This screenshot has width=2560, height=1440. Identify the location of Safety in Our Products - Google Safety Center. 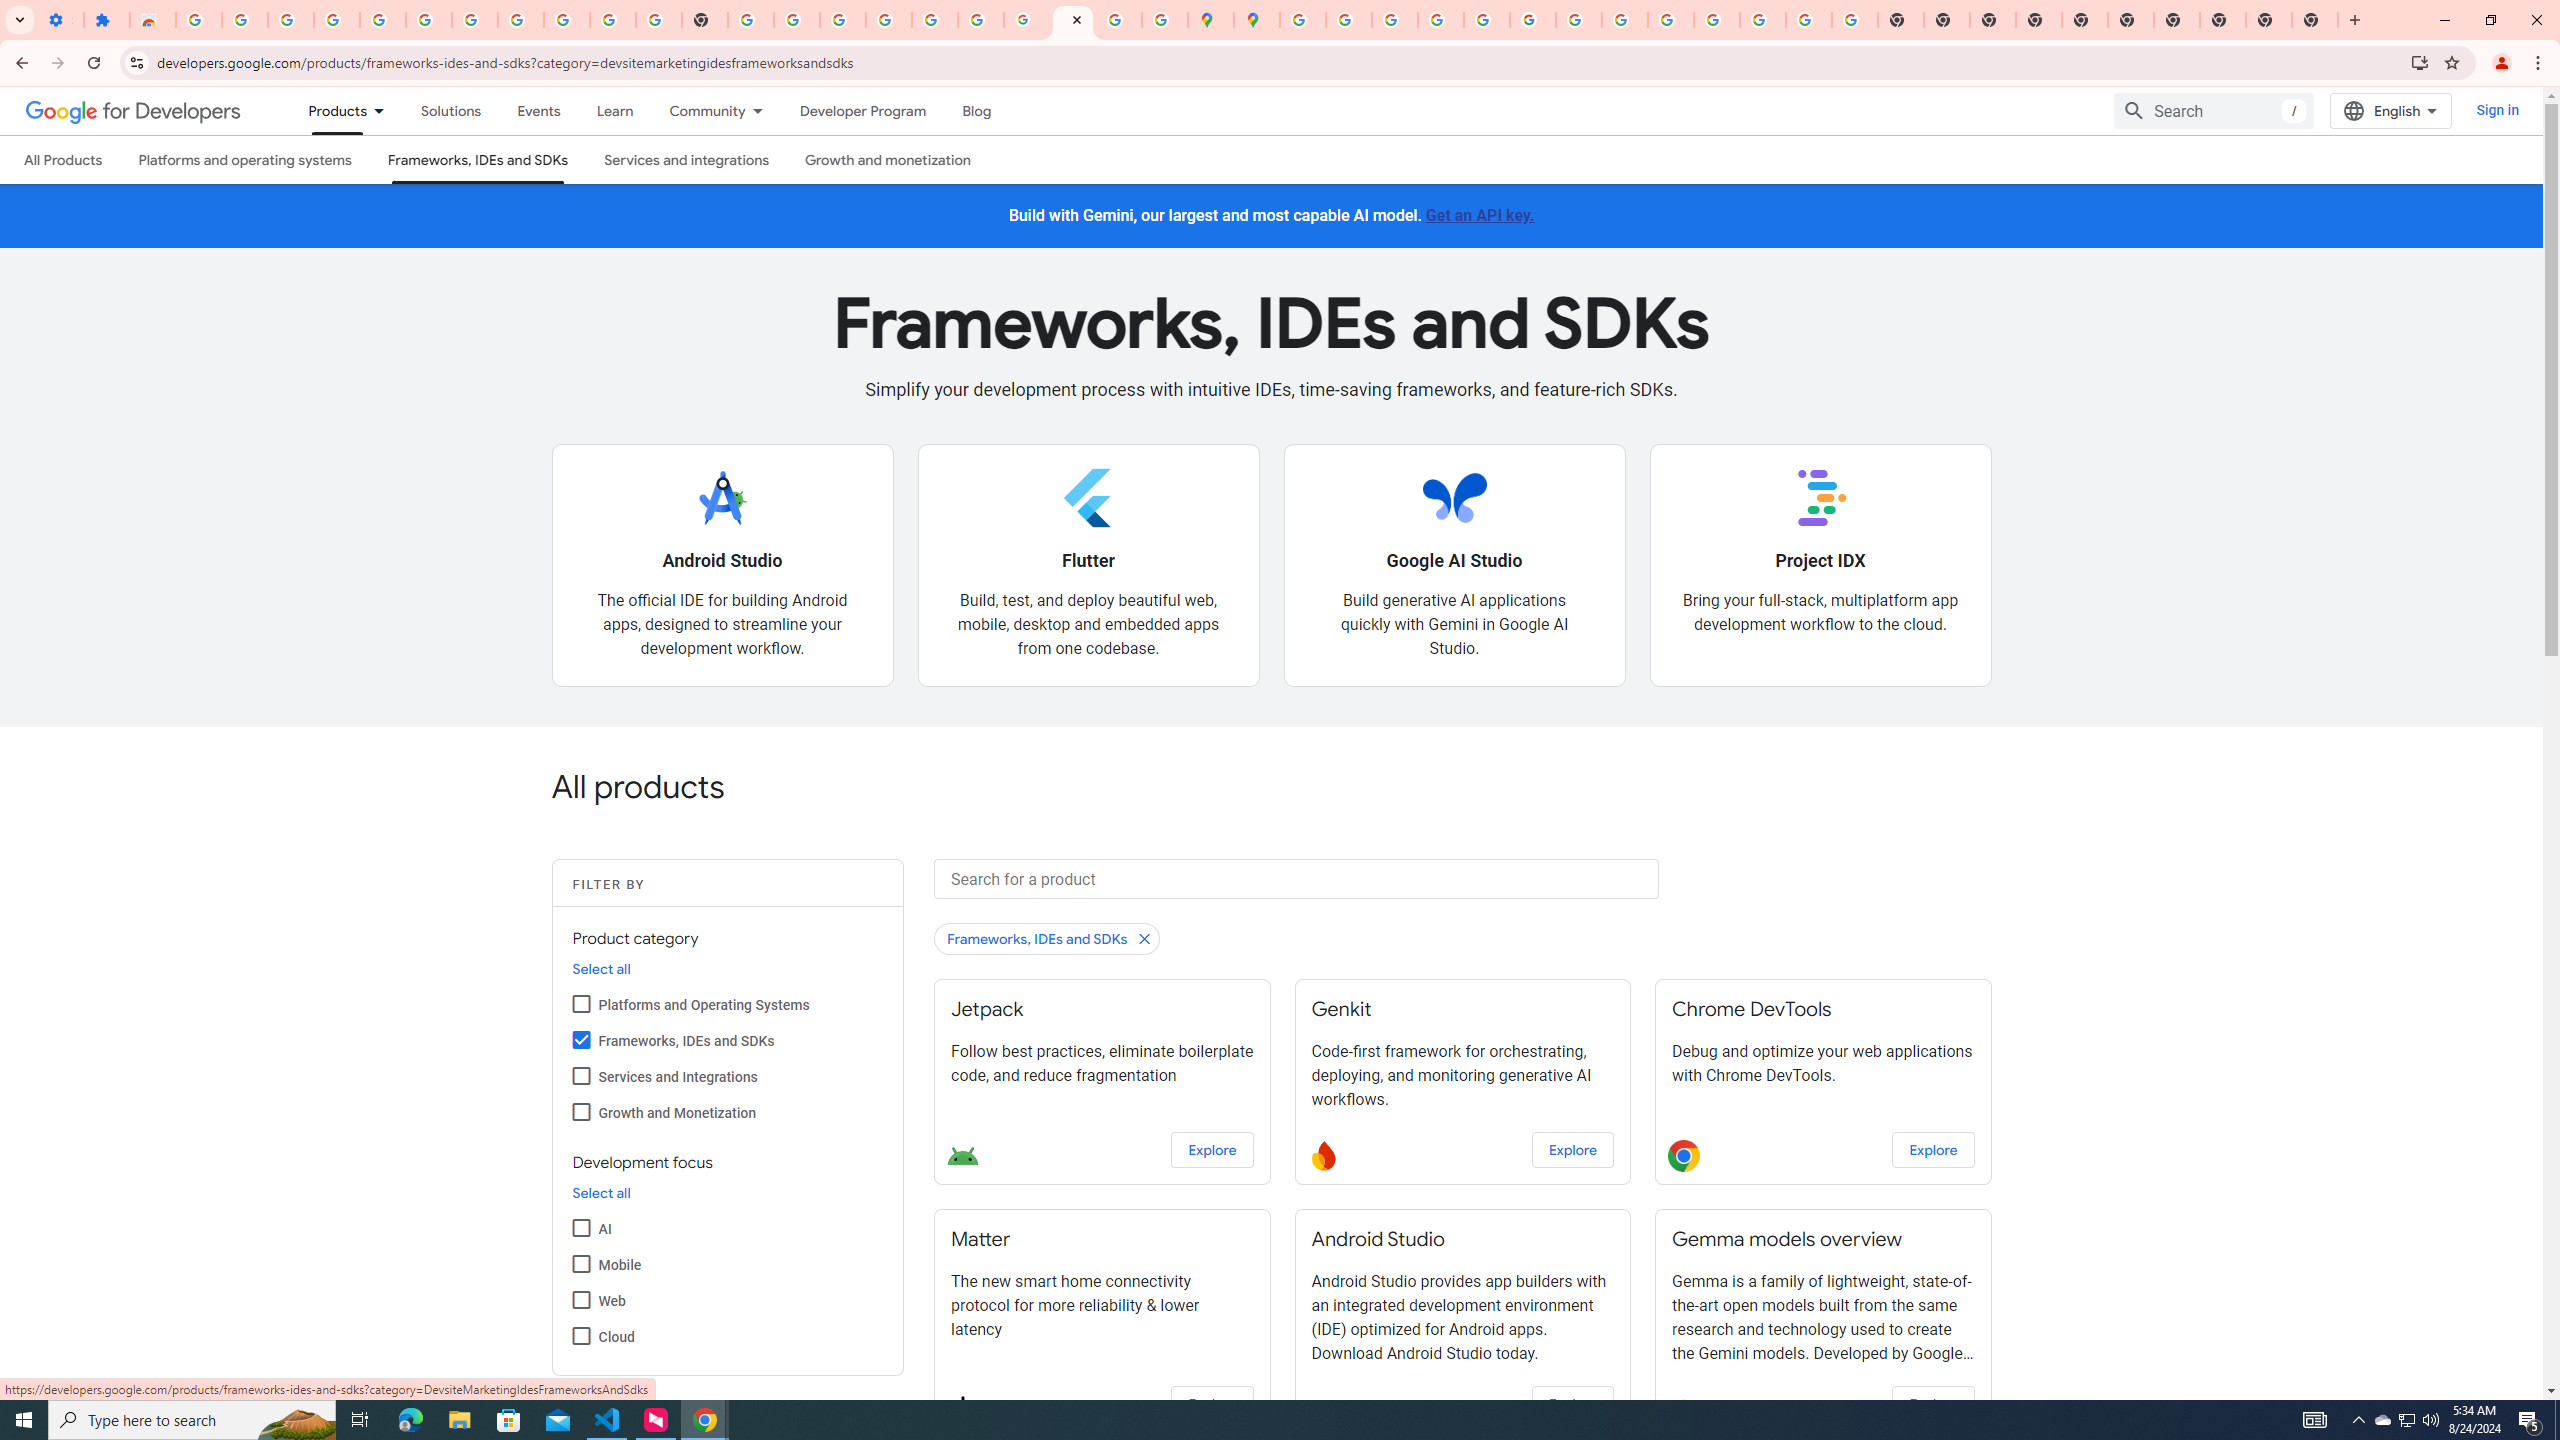
(1166, 20).